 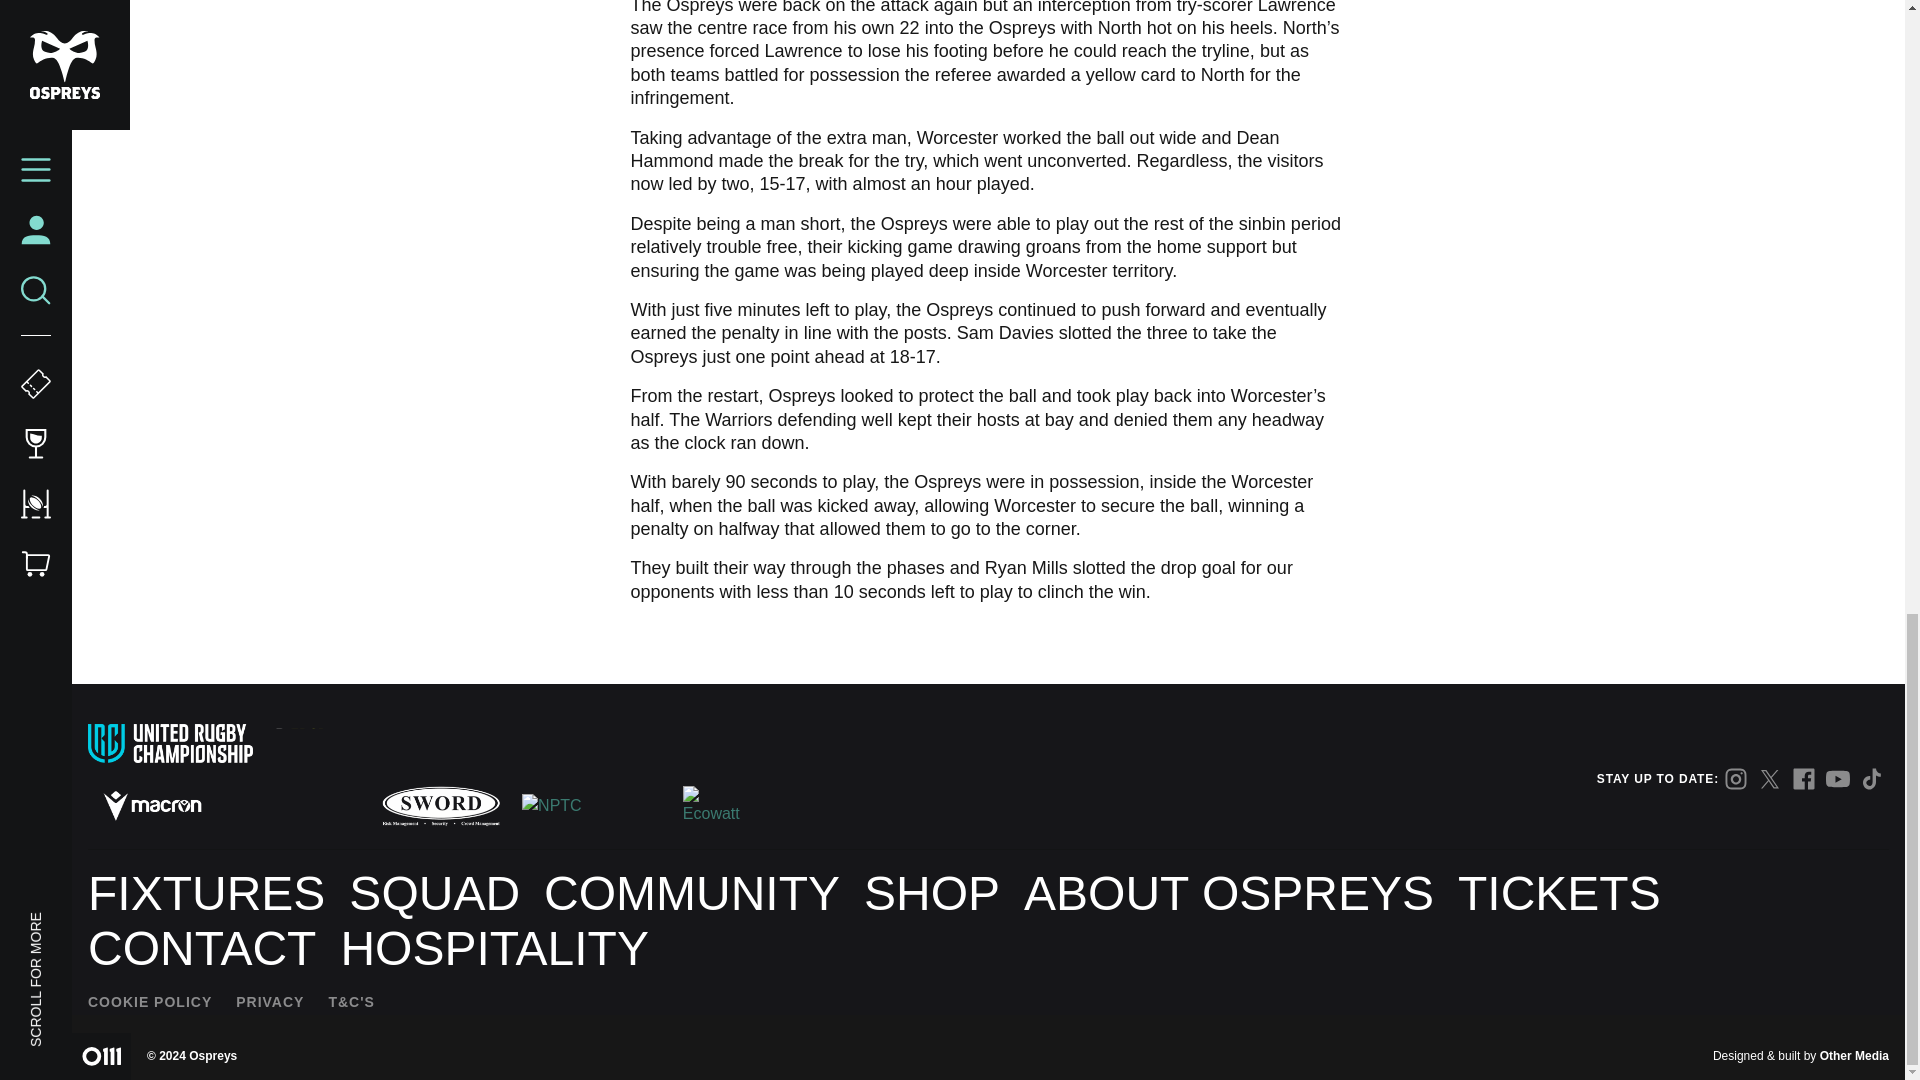 What do you see at coordinates (716, 806) in the screenshot?
I see `Ecowatt` at bounding box center [716, 806].